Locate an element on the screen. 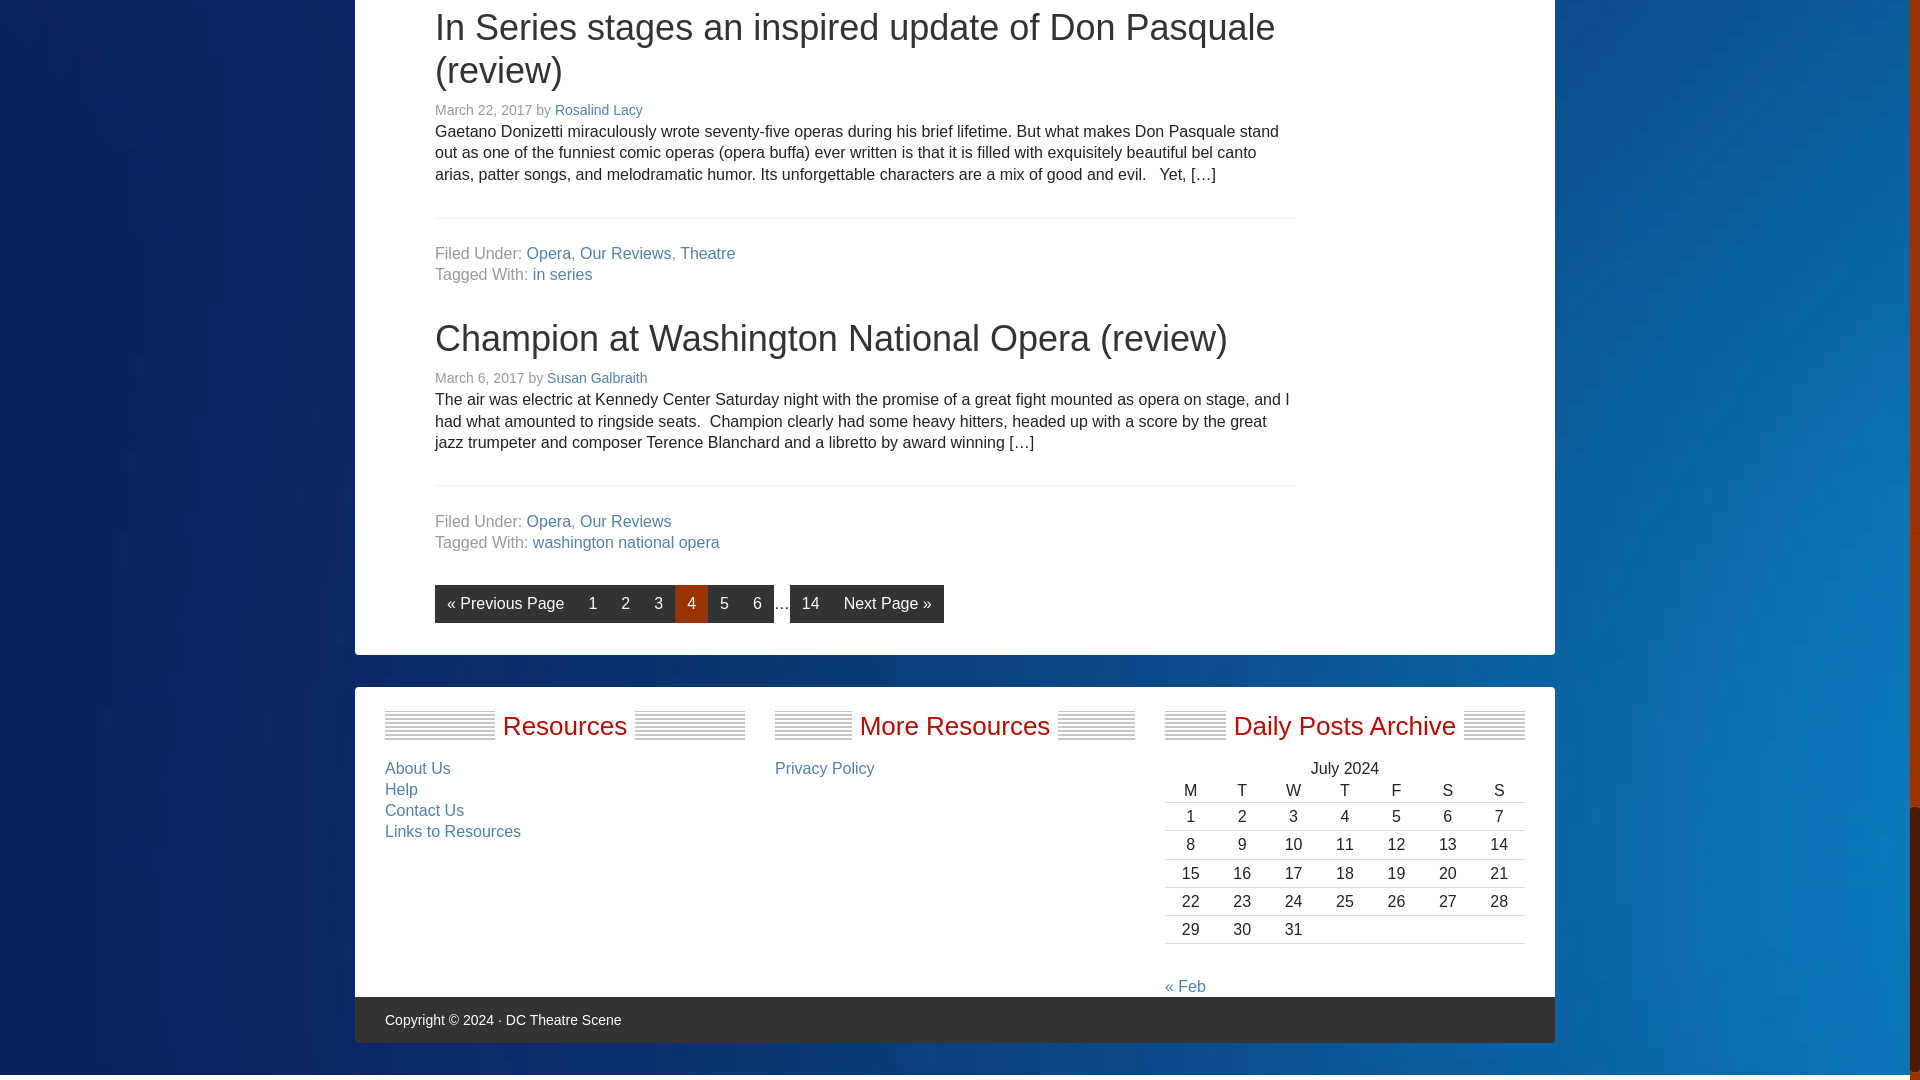 The height and width of the screenshot is (1080, 1920). Friday is located at coordinates (1396, 790).